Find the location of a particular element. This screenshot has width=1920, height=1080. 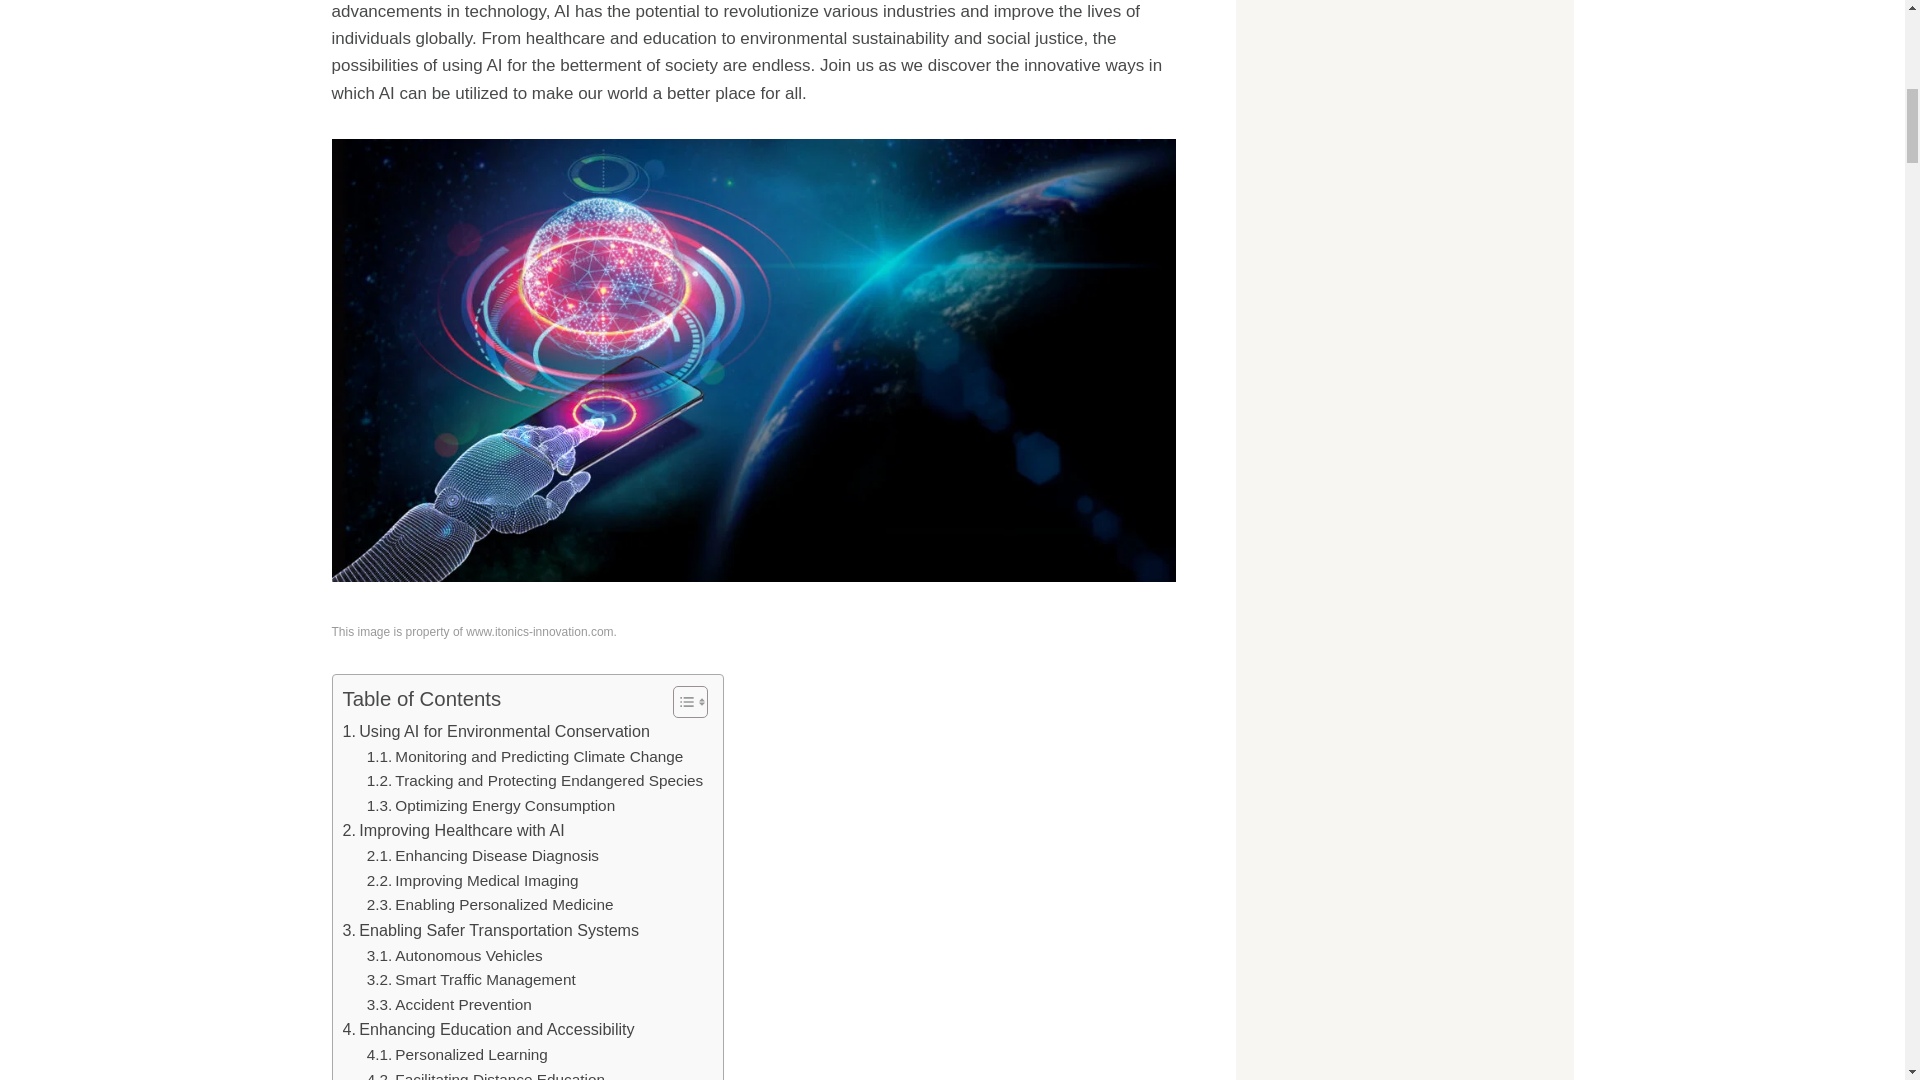

Optimizing Energy Consumption is located at coordinates (490, 806).